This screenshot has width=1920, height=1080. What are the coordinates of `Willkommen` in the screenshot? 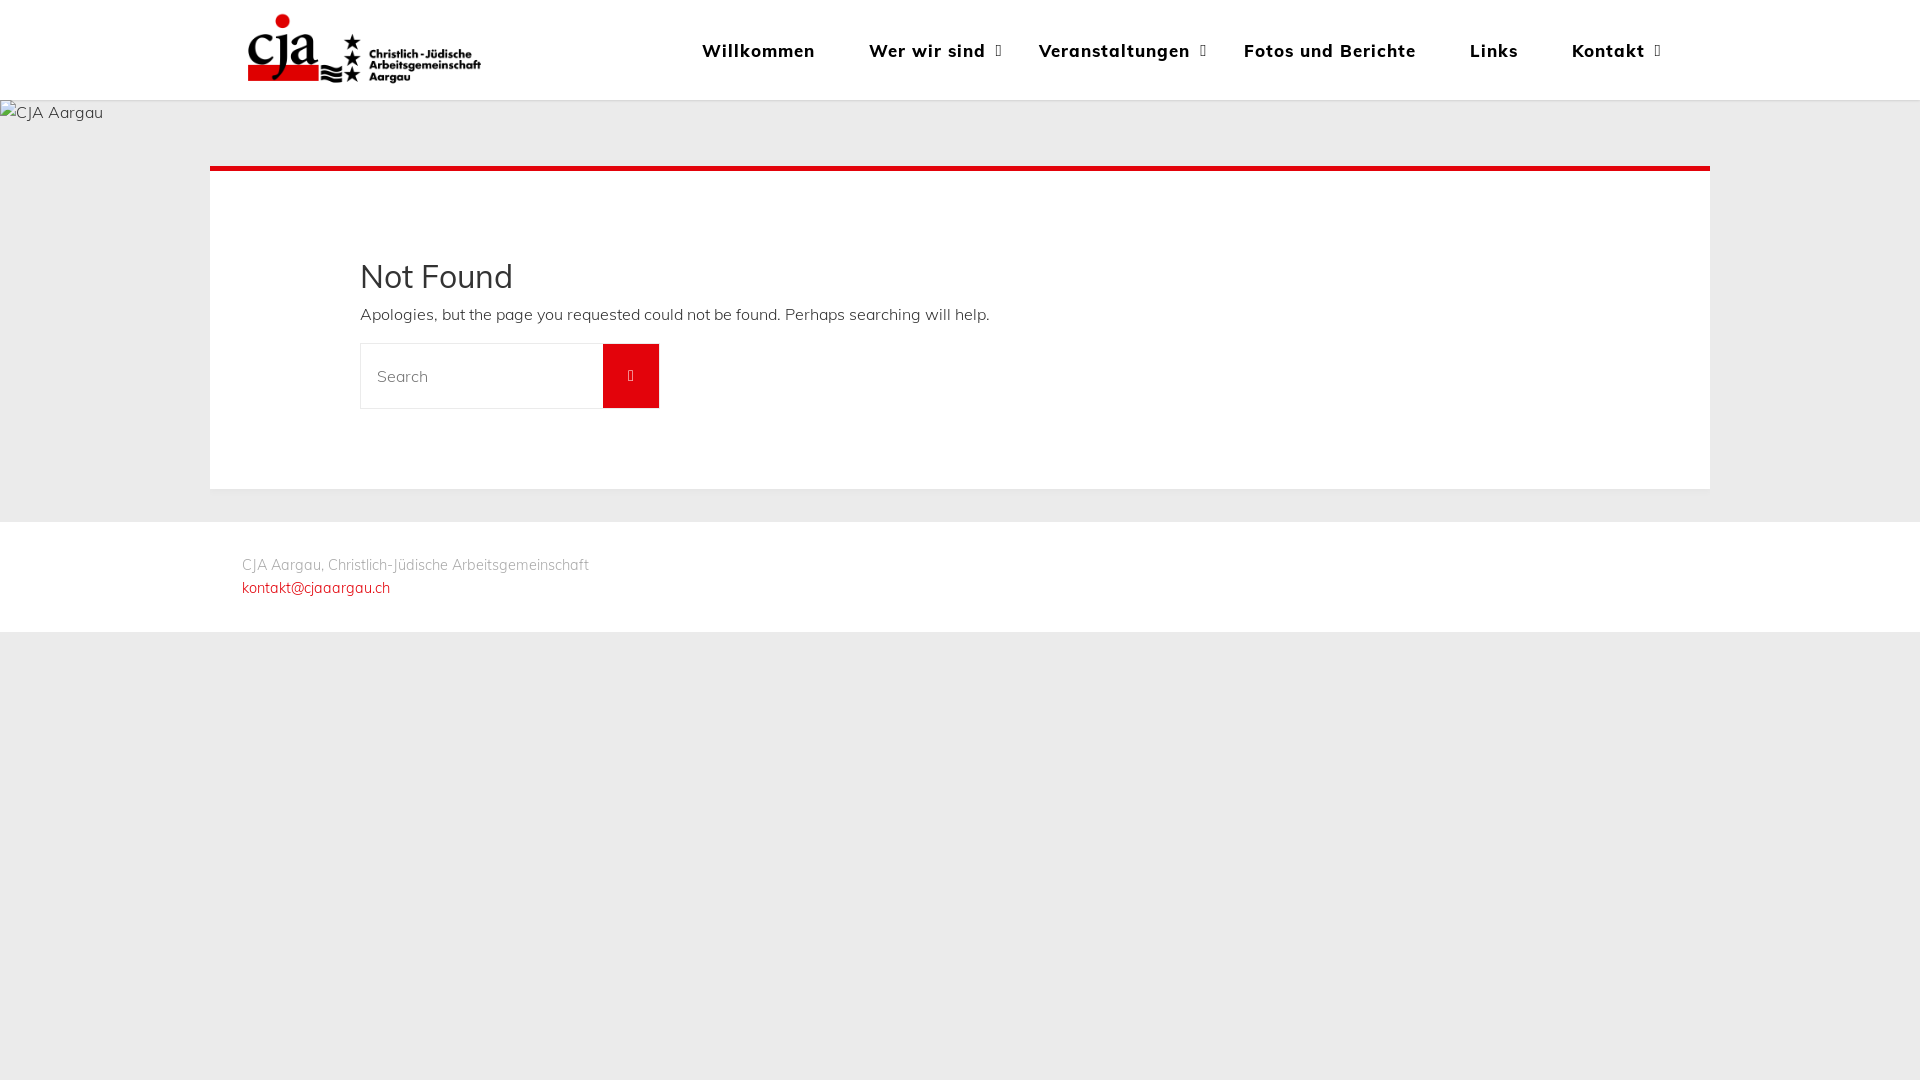 It's located at (758, 50).